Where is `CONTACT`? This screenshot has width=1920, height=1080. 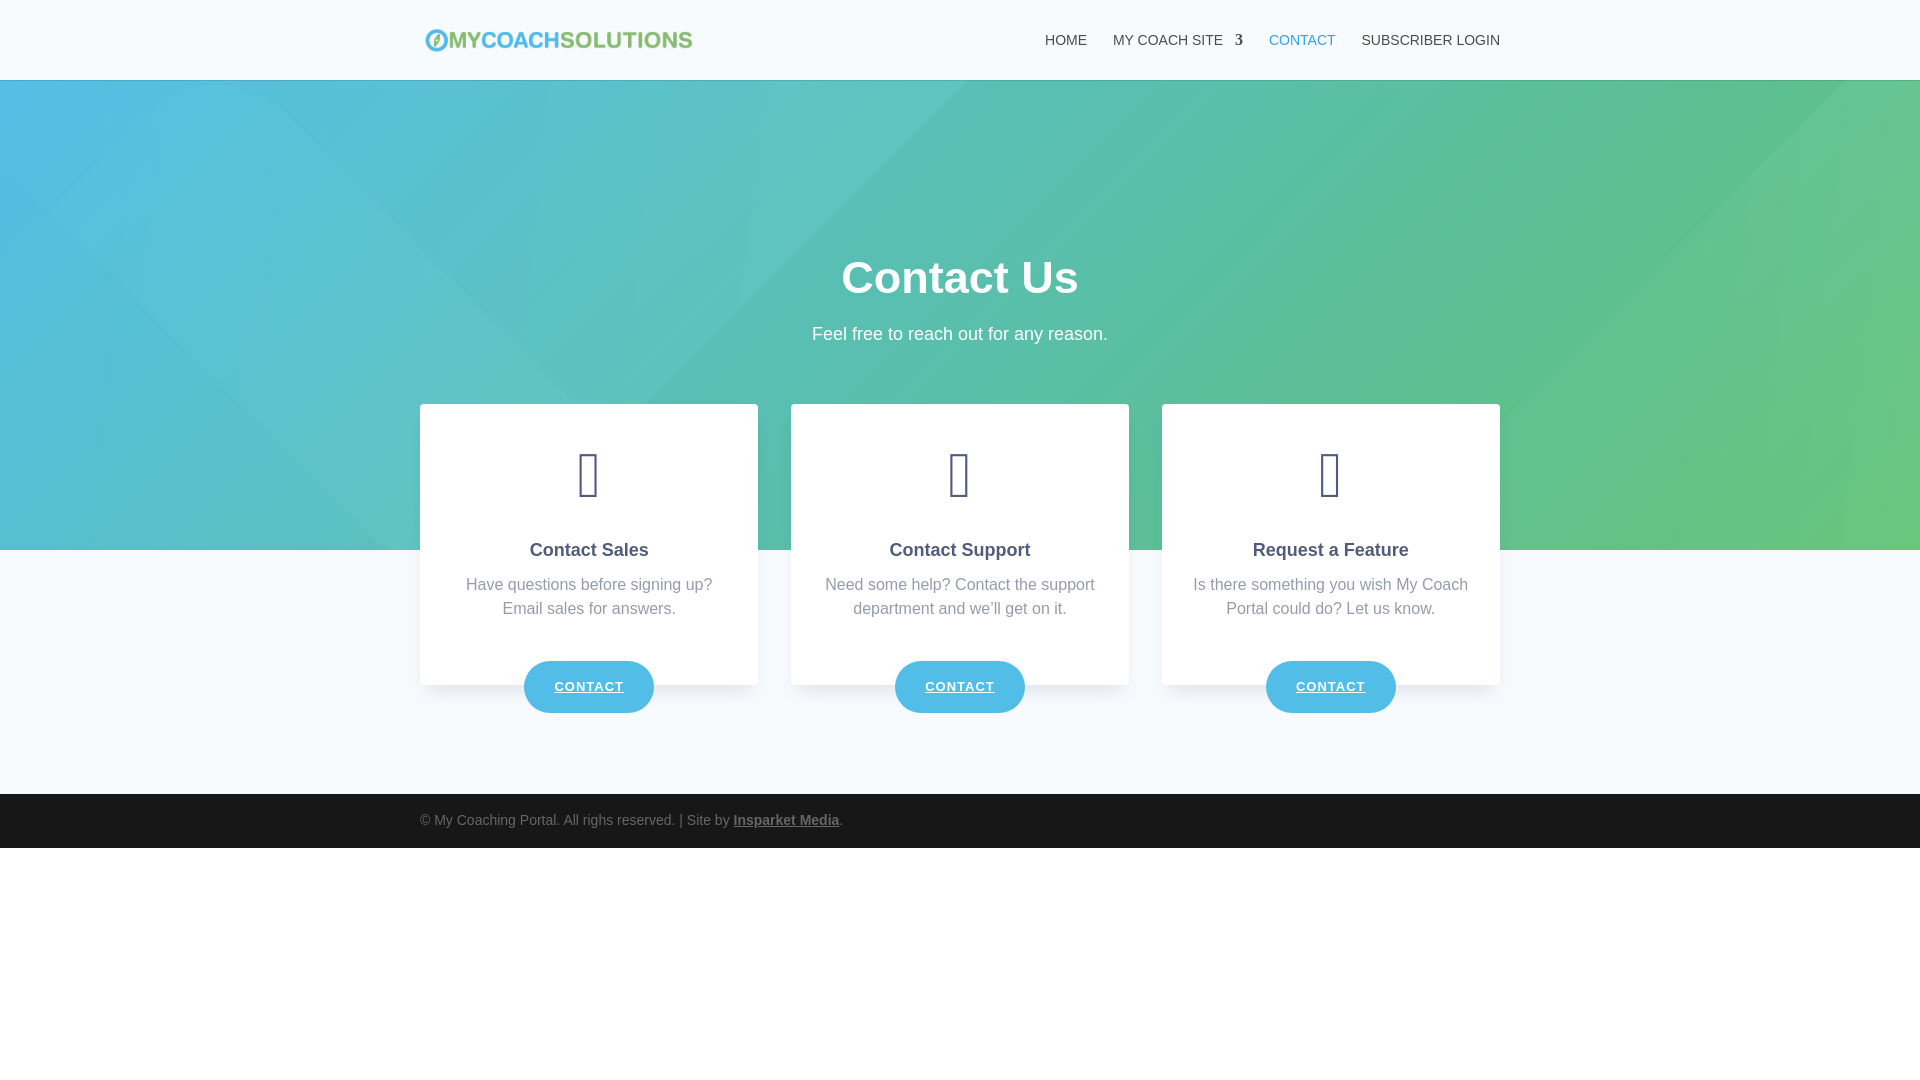
CONTACT is located at coordinates (960, 686).